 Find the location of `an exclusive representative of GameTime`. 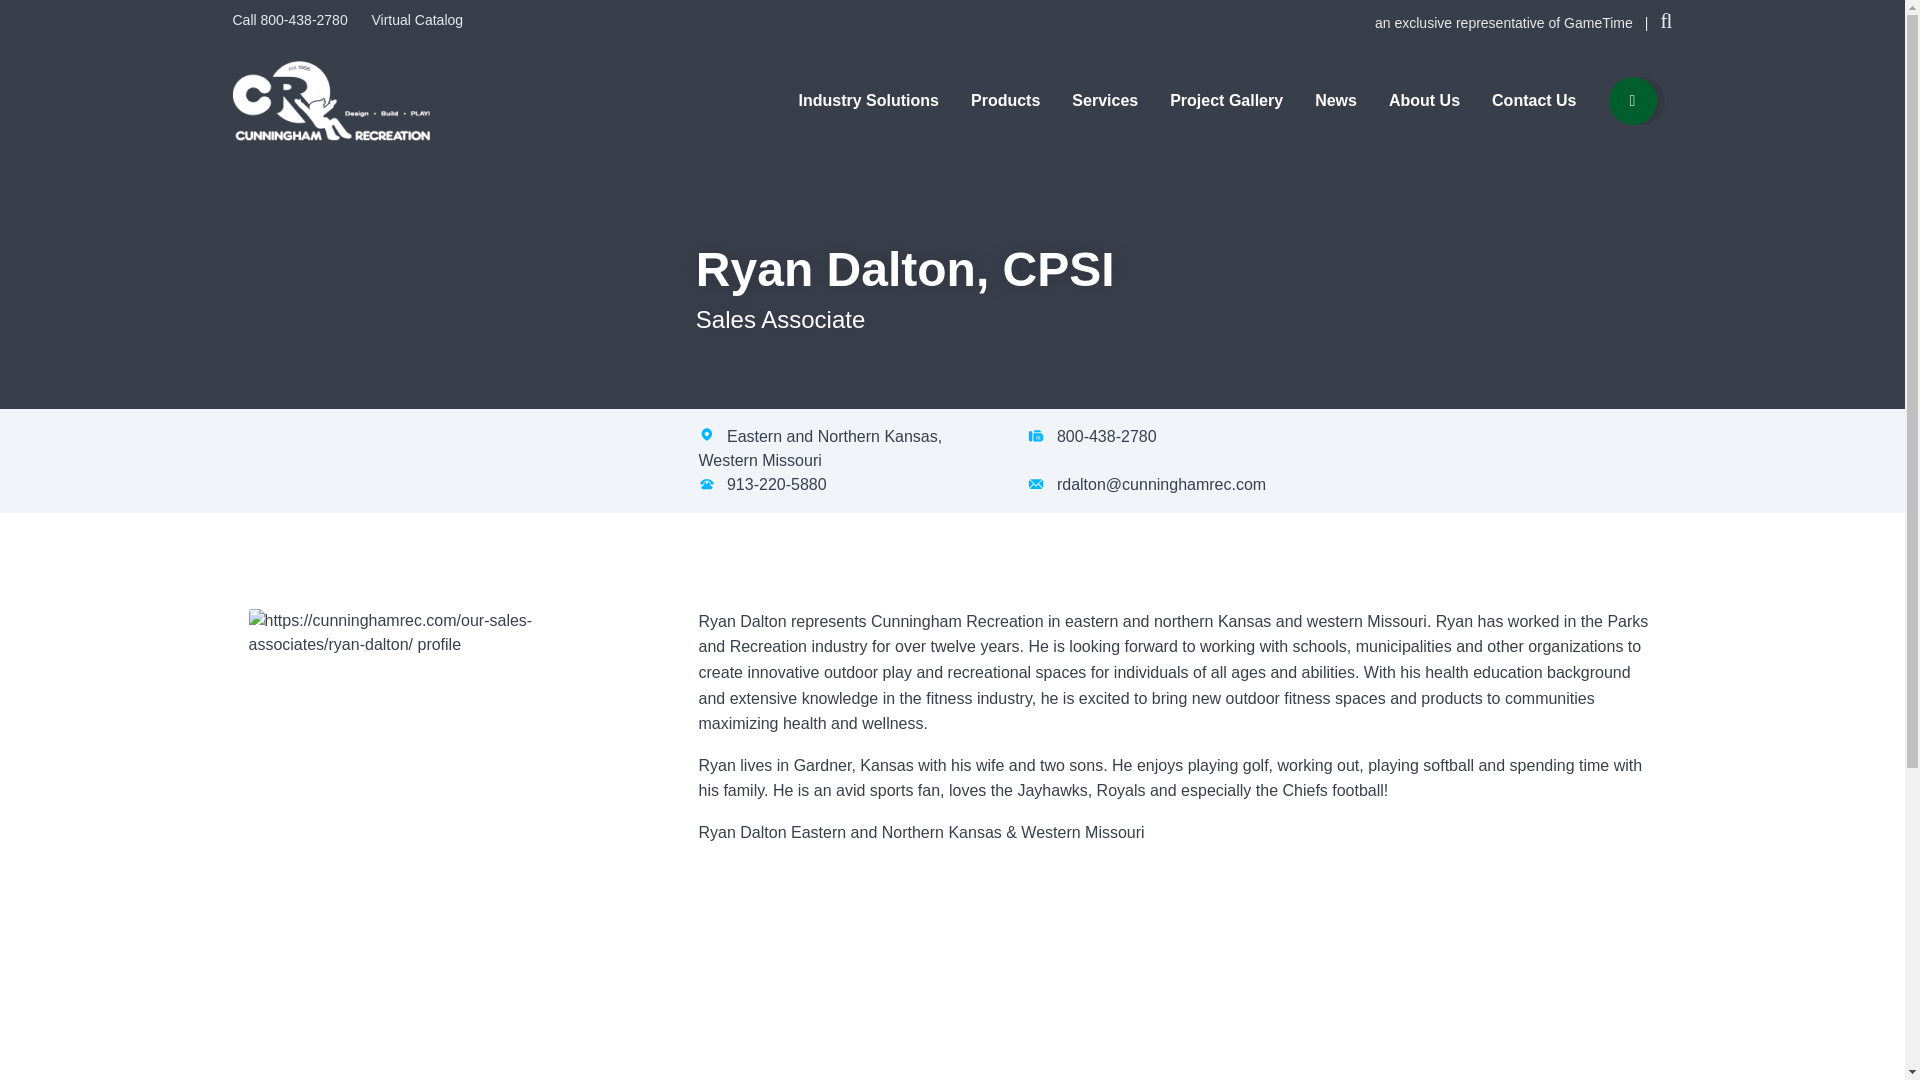

an exclusive representative of GameTime is located at coordinates (1506, 23).